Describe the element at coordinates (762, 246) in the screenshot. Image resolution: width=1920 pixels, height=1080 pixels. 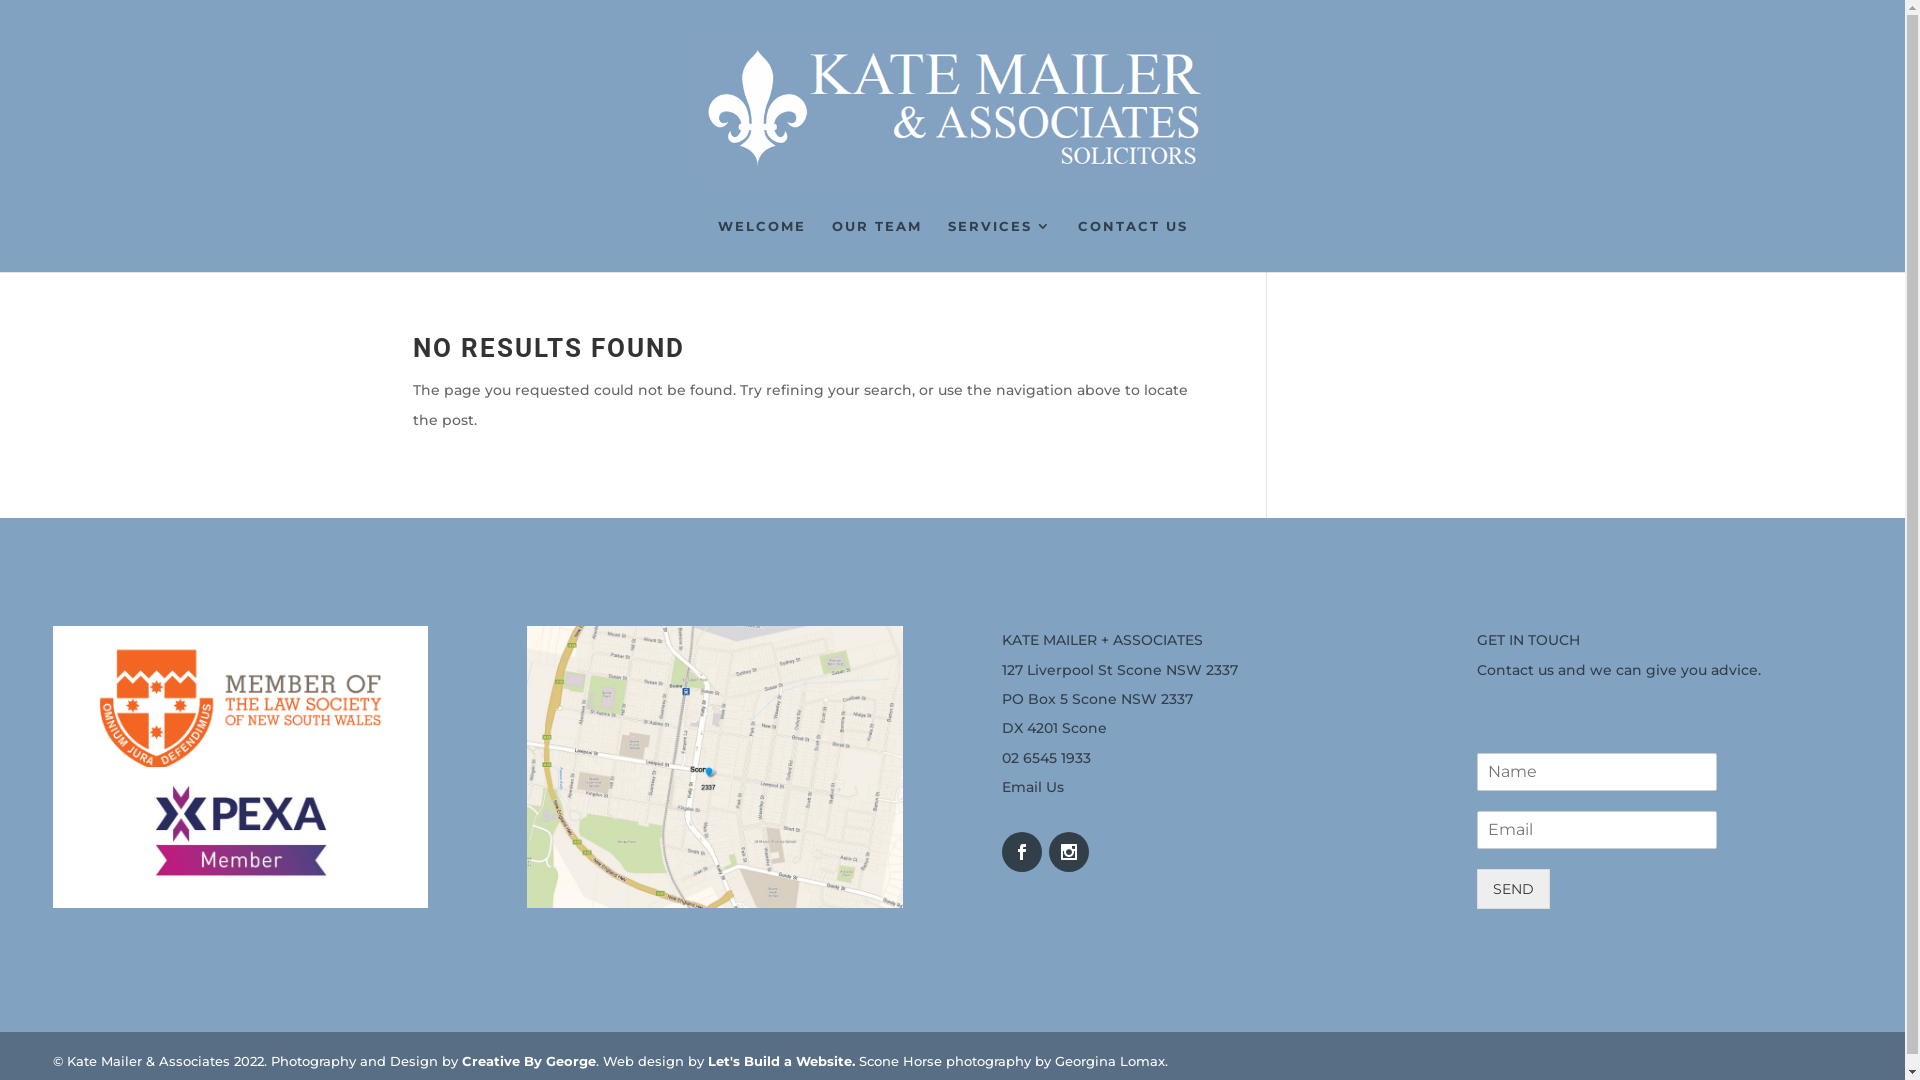
I see `WELCOME` at that location.